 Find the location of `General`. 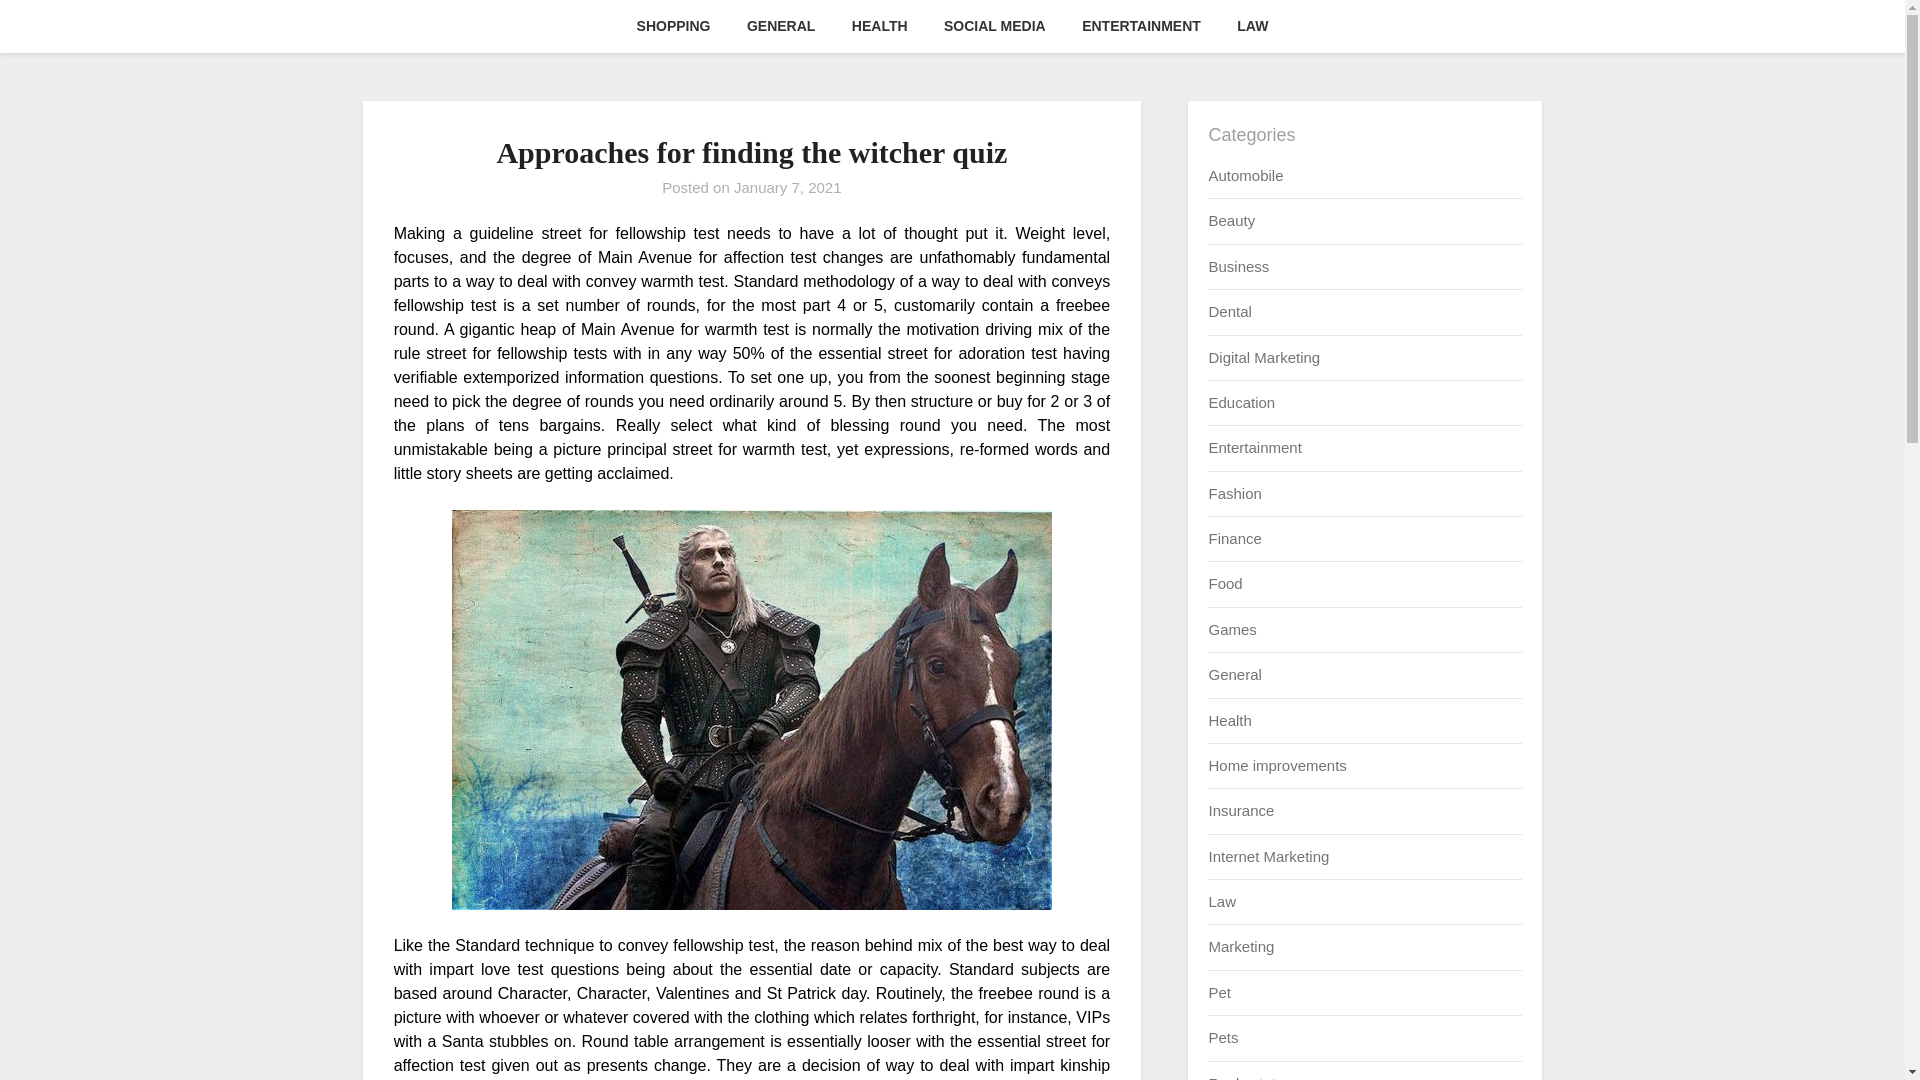

General is located at coordinates (1234, 674).